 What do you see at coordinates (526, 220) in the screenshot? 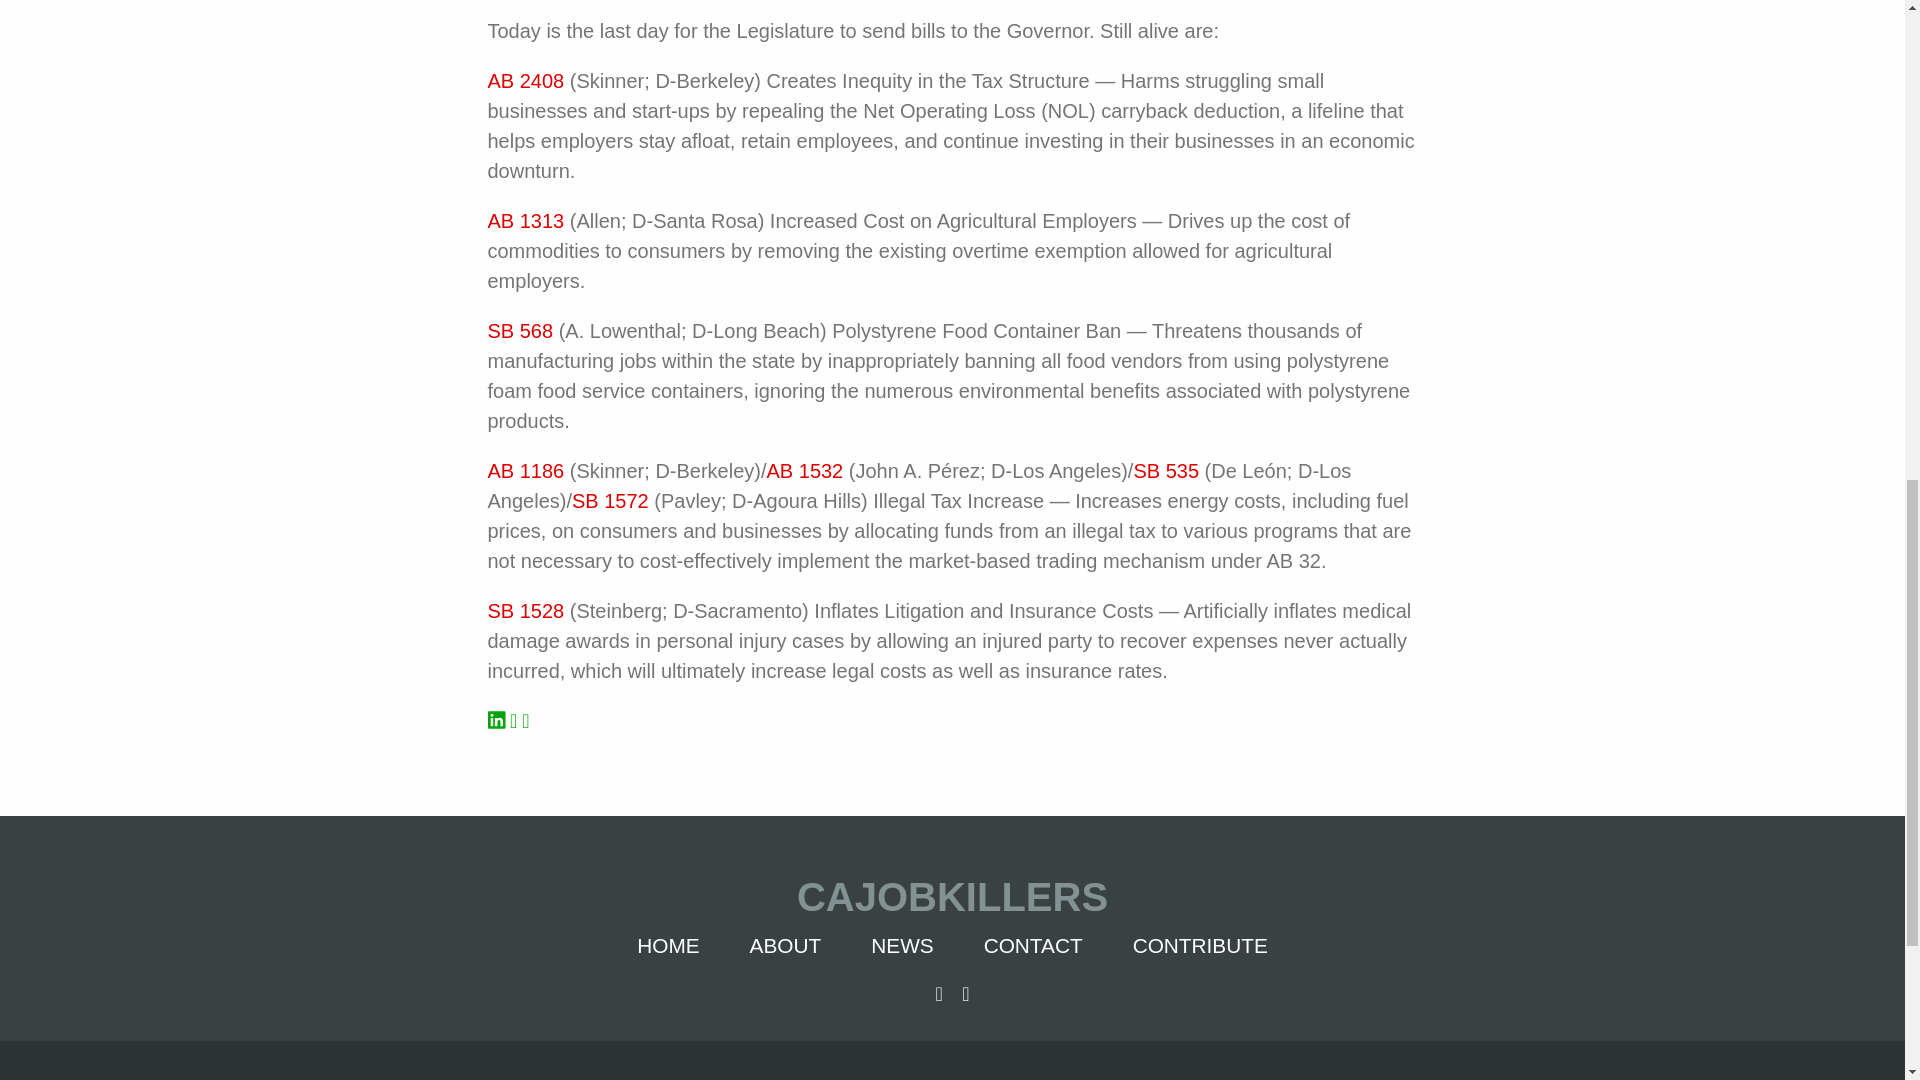
I see `AB 1313` at bounding box center [526, 220].